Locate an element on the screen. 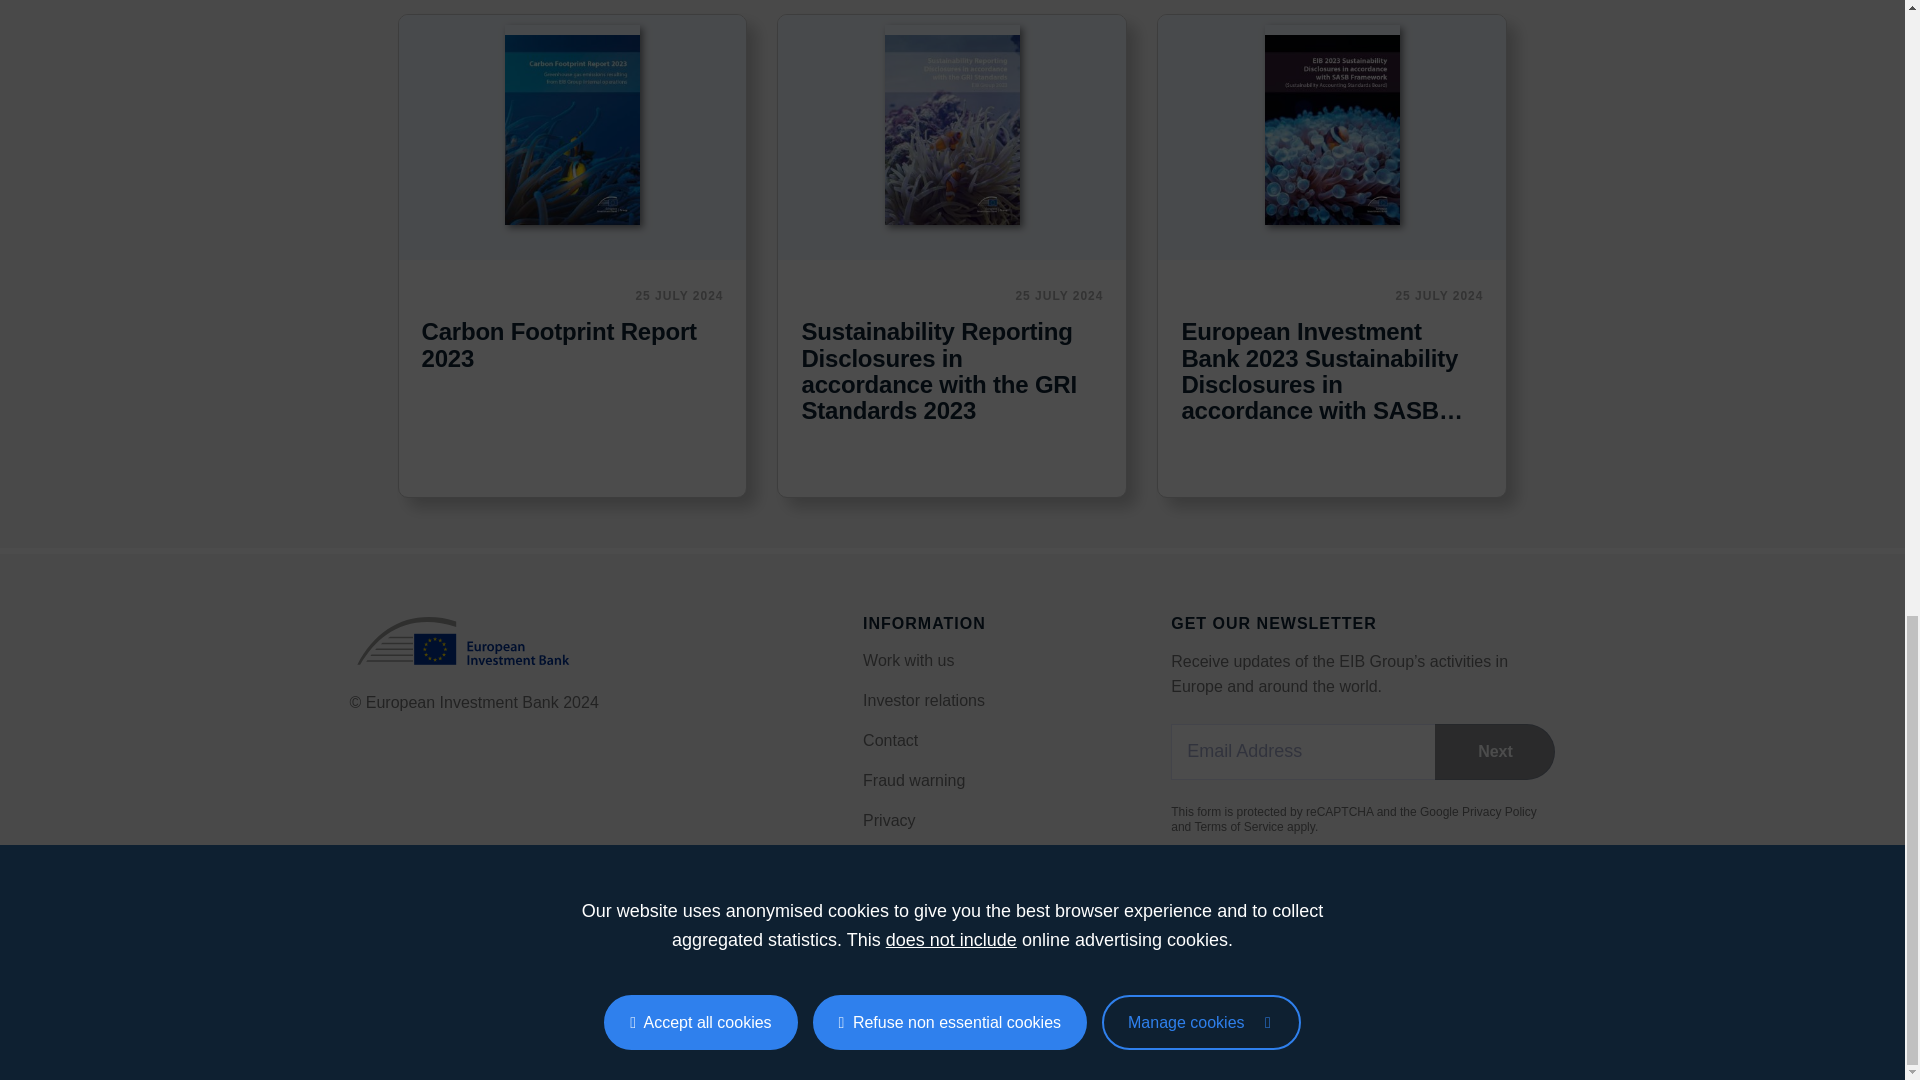  Rss is located at coordinates (358, 1008).